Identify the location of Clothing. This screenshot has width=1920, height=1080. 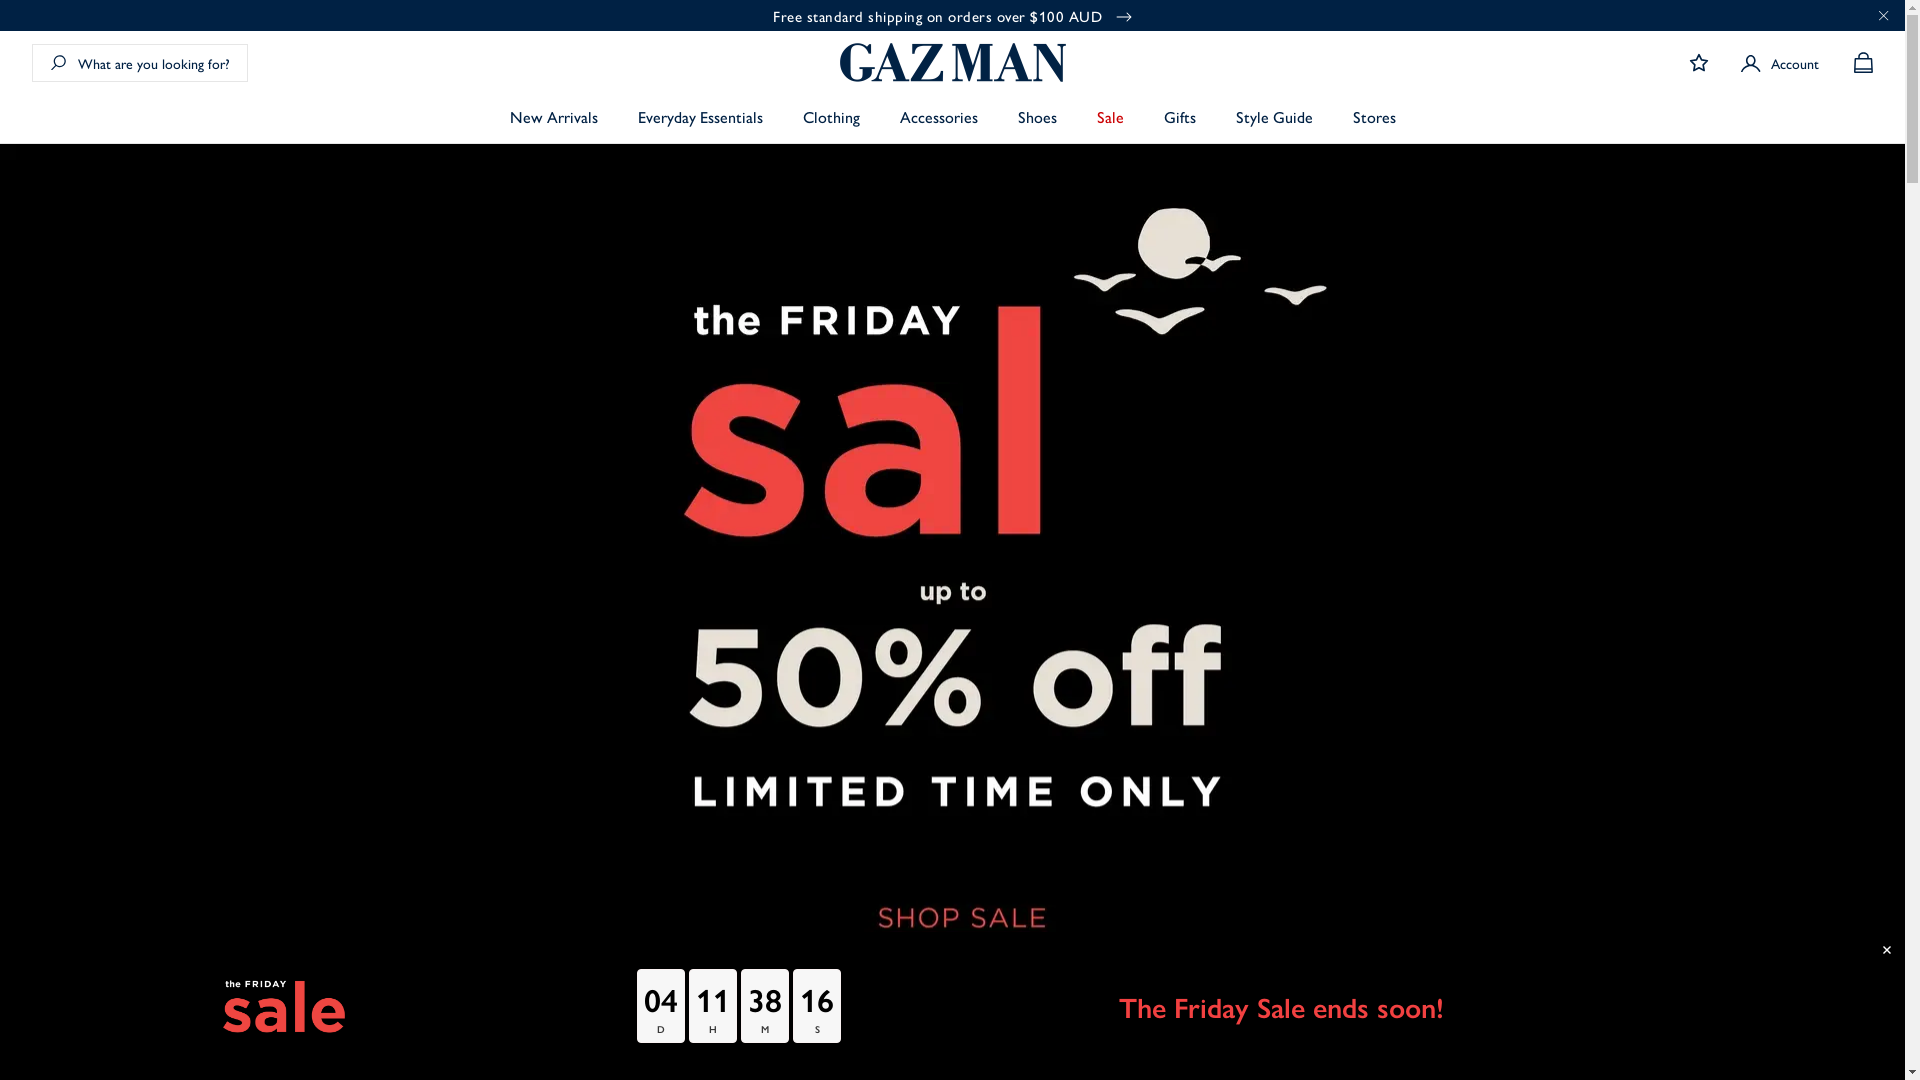
(830, 118).